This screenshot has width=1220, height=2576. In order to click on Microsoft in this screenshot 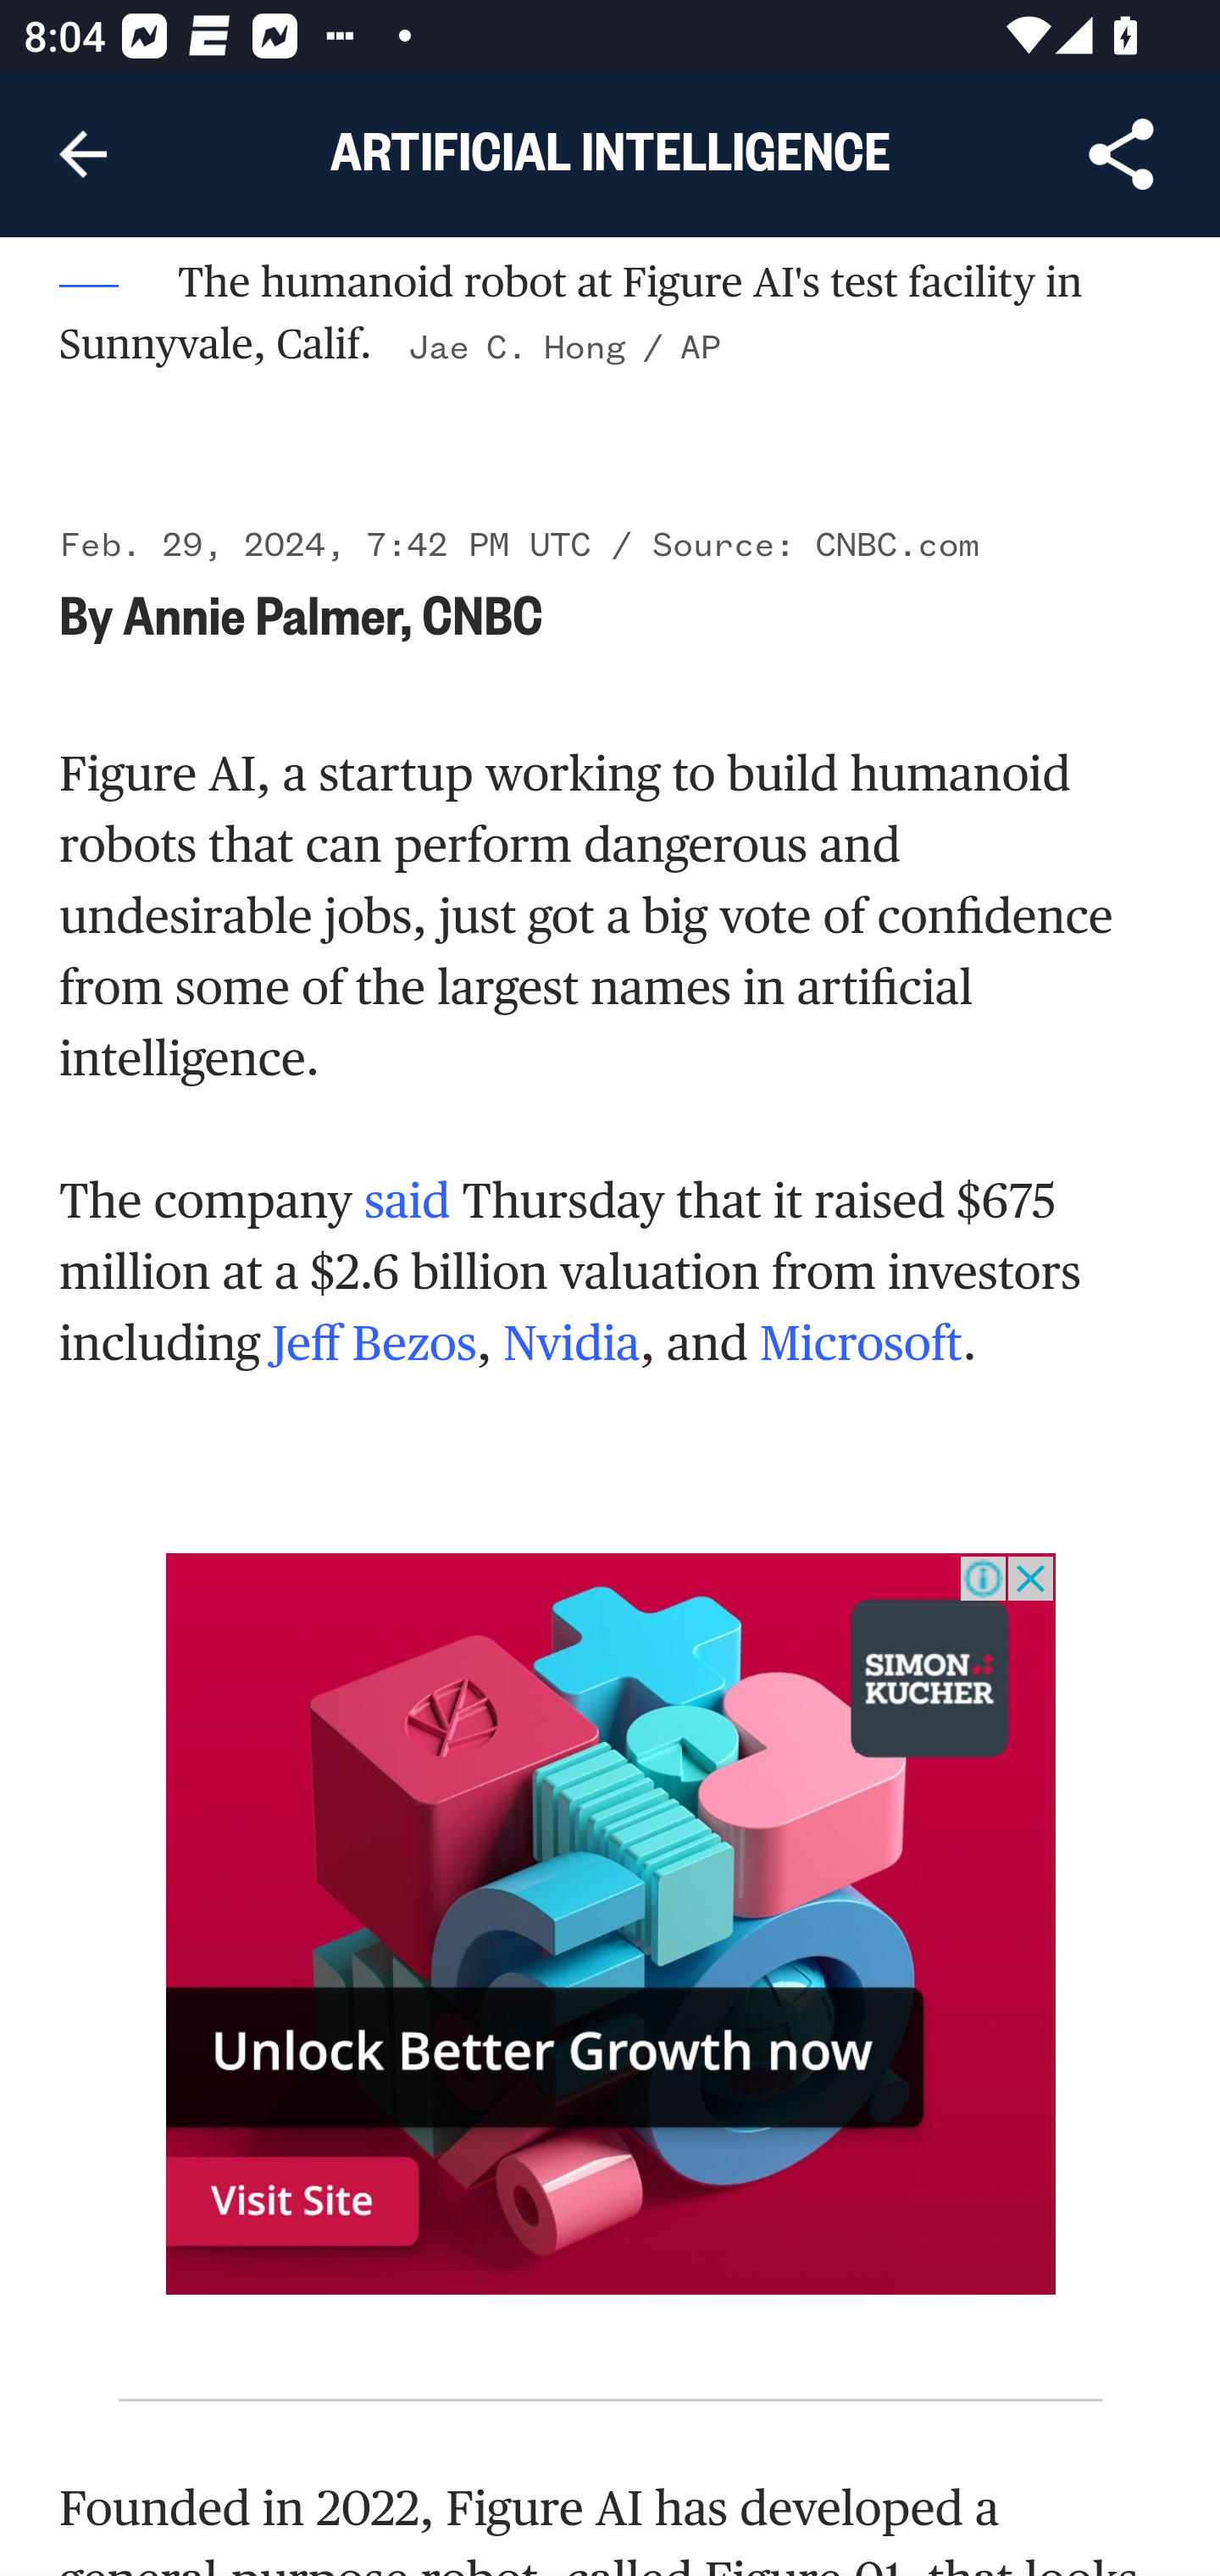, I will do `click(861, 1343)`.